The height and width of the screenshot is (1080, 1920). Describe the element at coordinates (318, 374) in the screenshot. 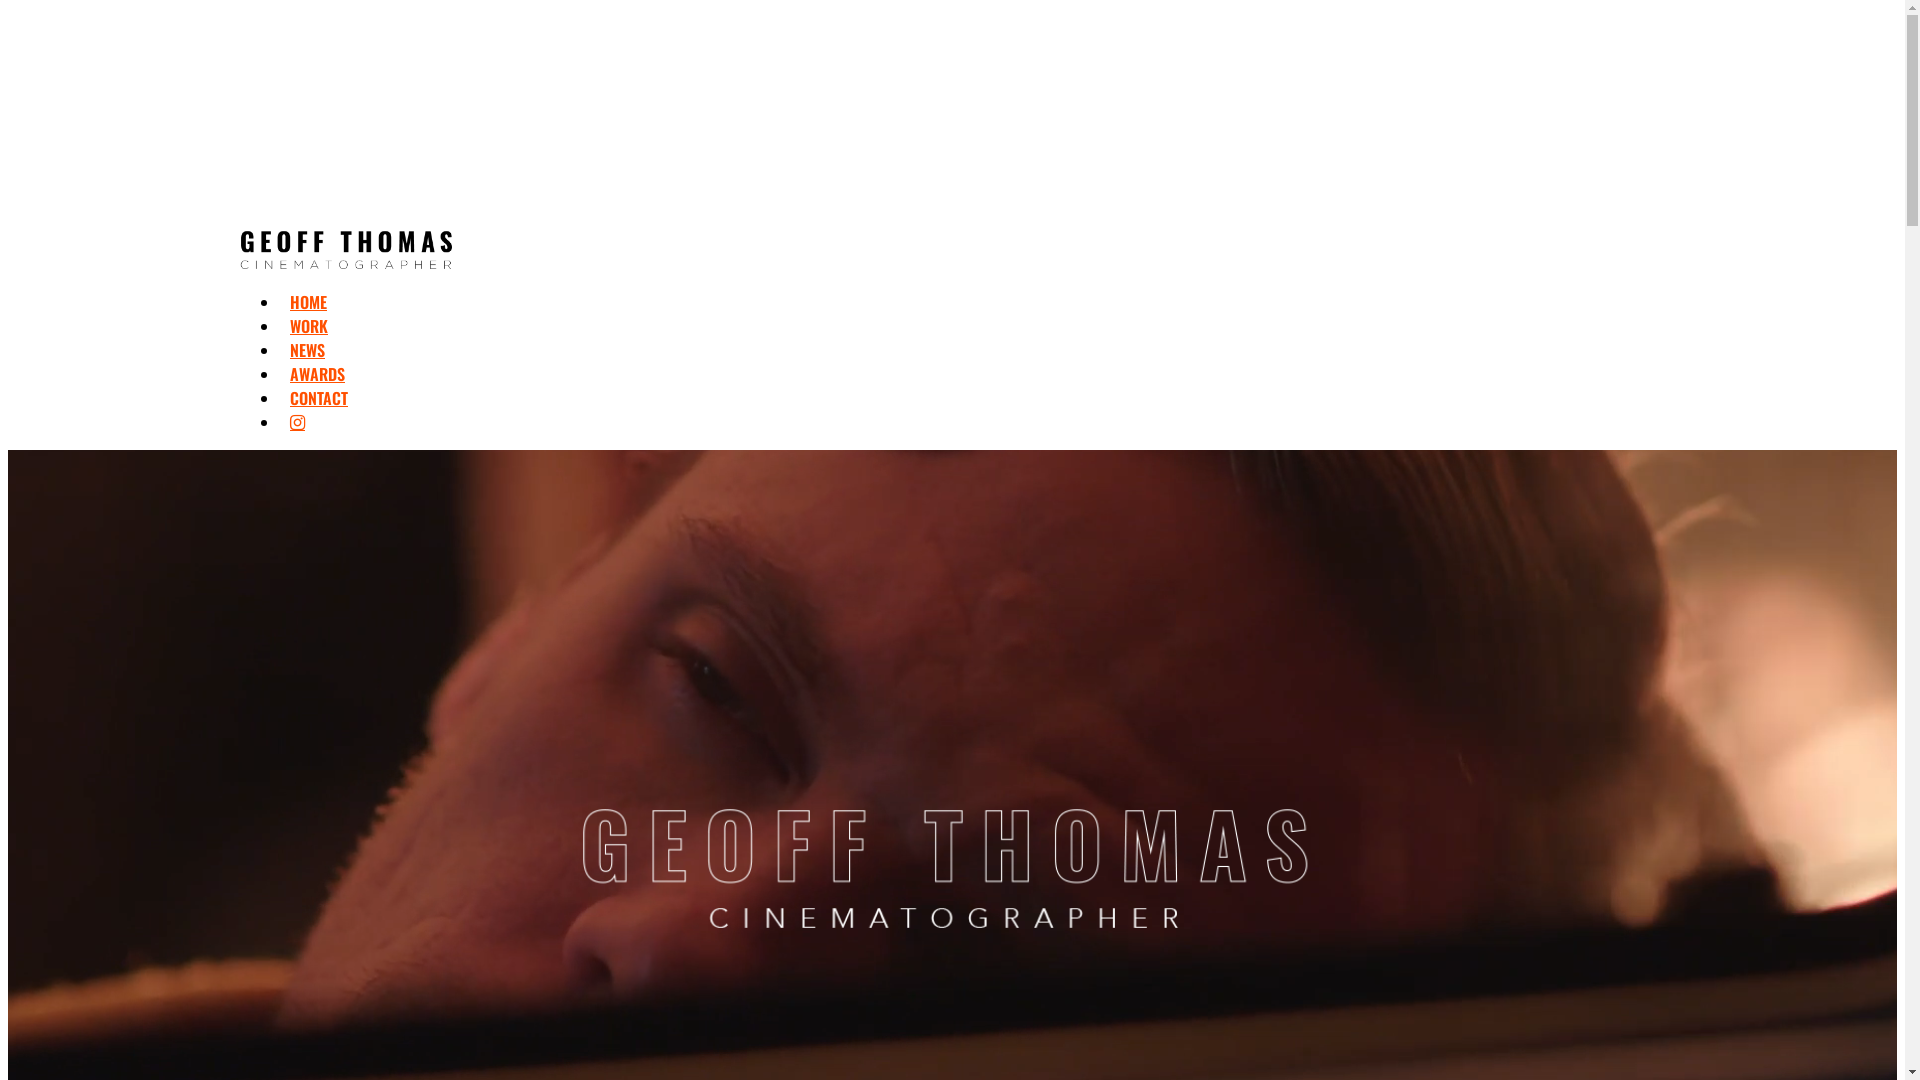

I see `AWARDS` at that location.